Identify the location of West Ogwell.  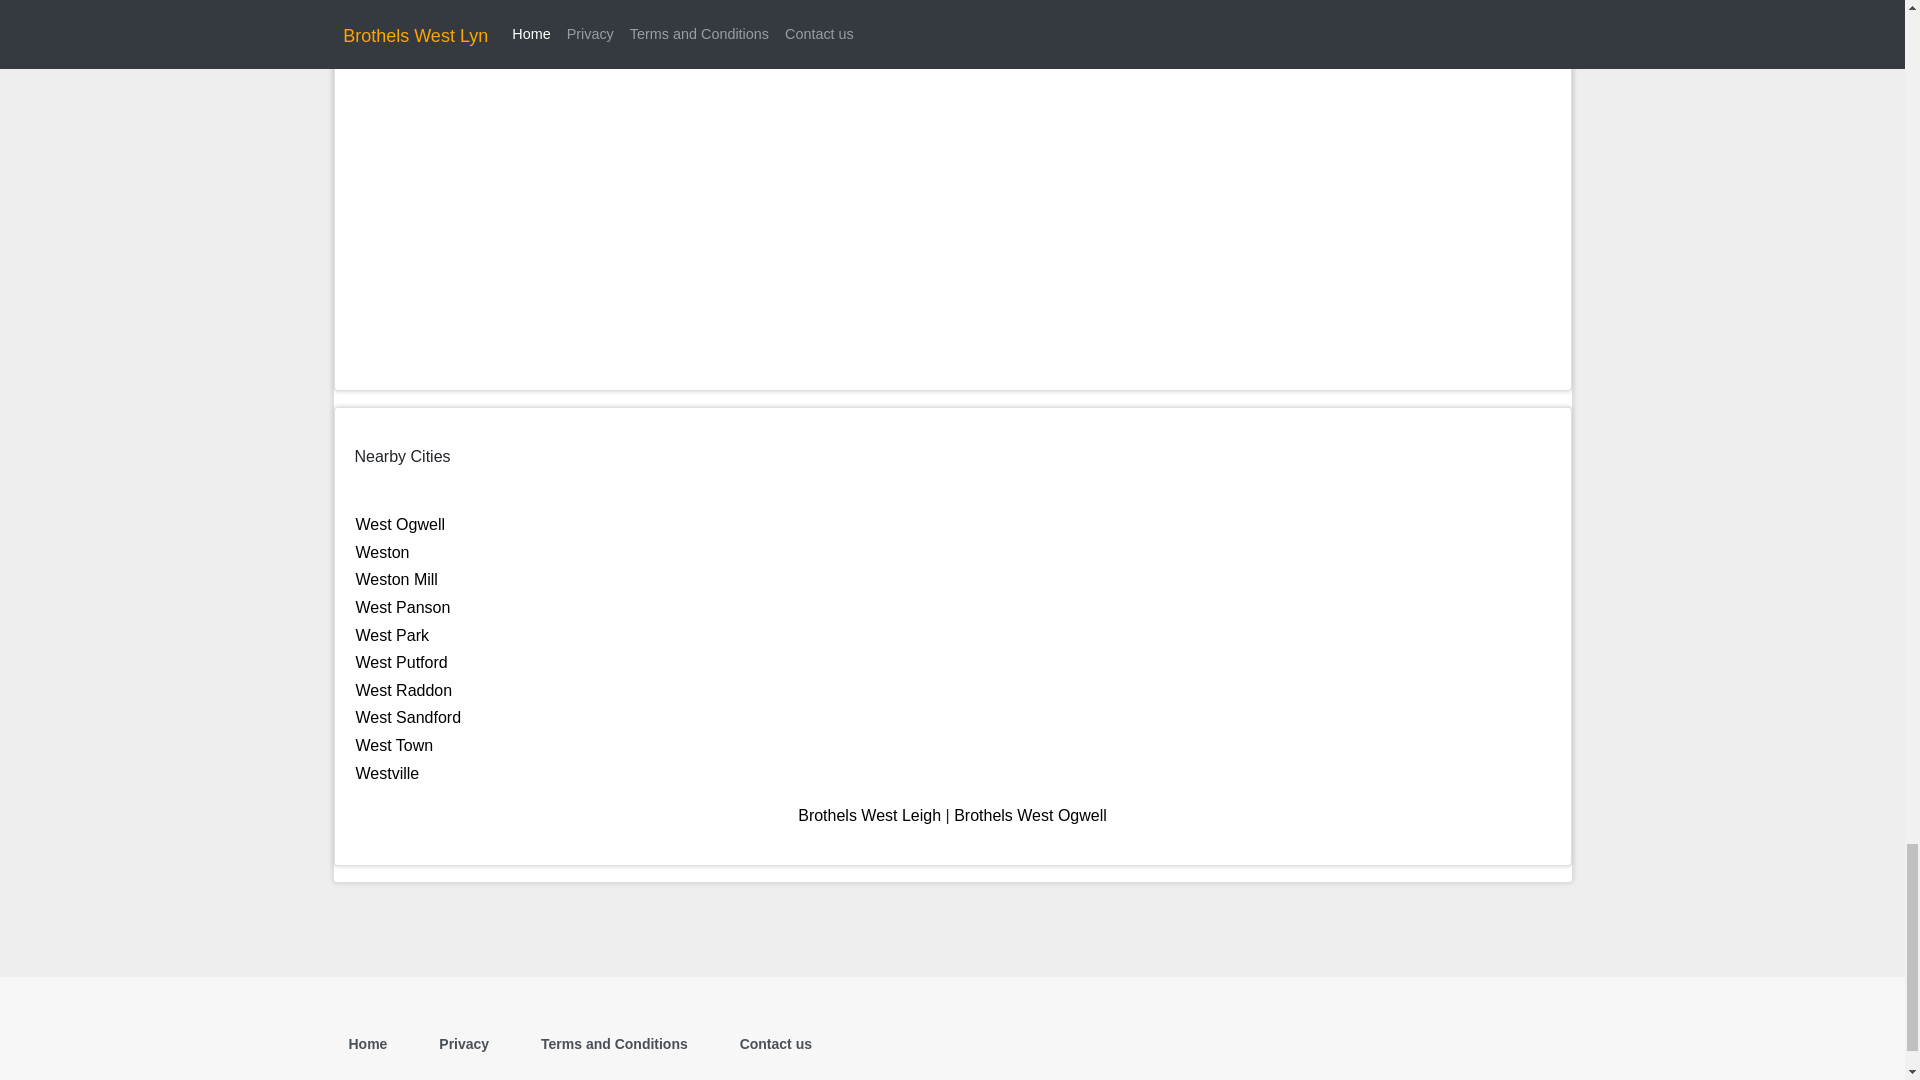
(400, 524).